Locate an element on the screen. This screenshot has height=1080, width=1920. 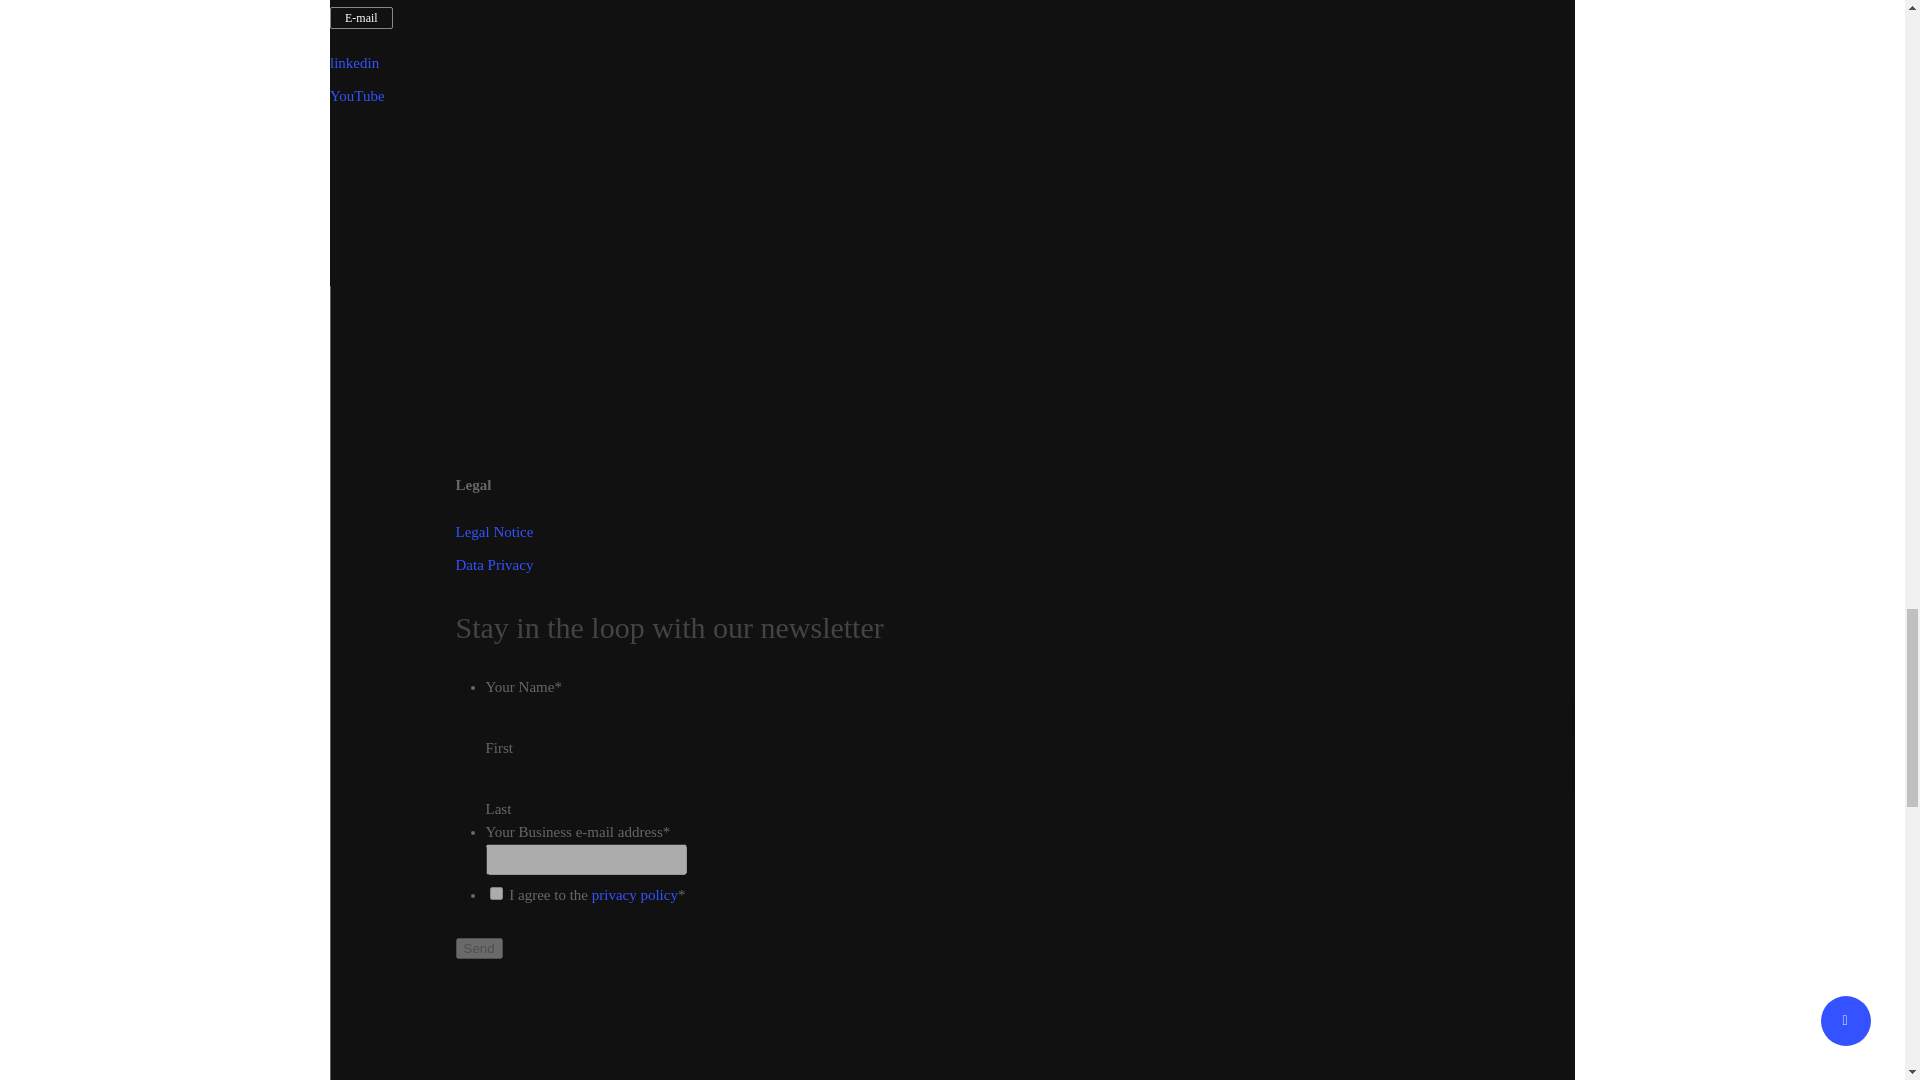
E-mail is located at coordinates (362, 18).